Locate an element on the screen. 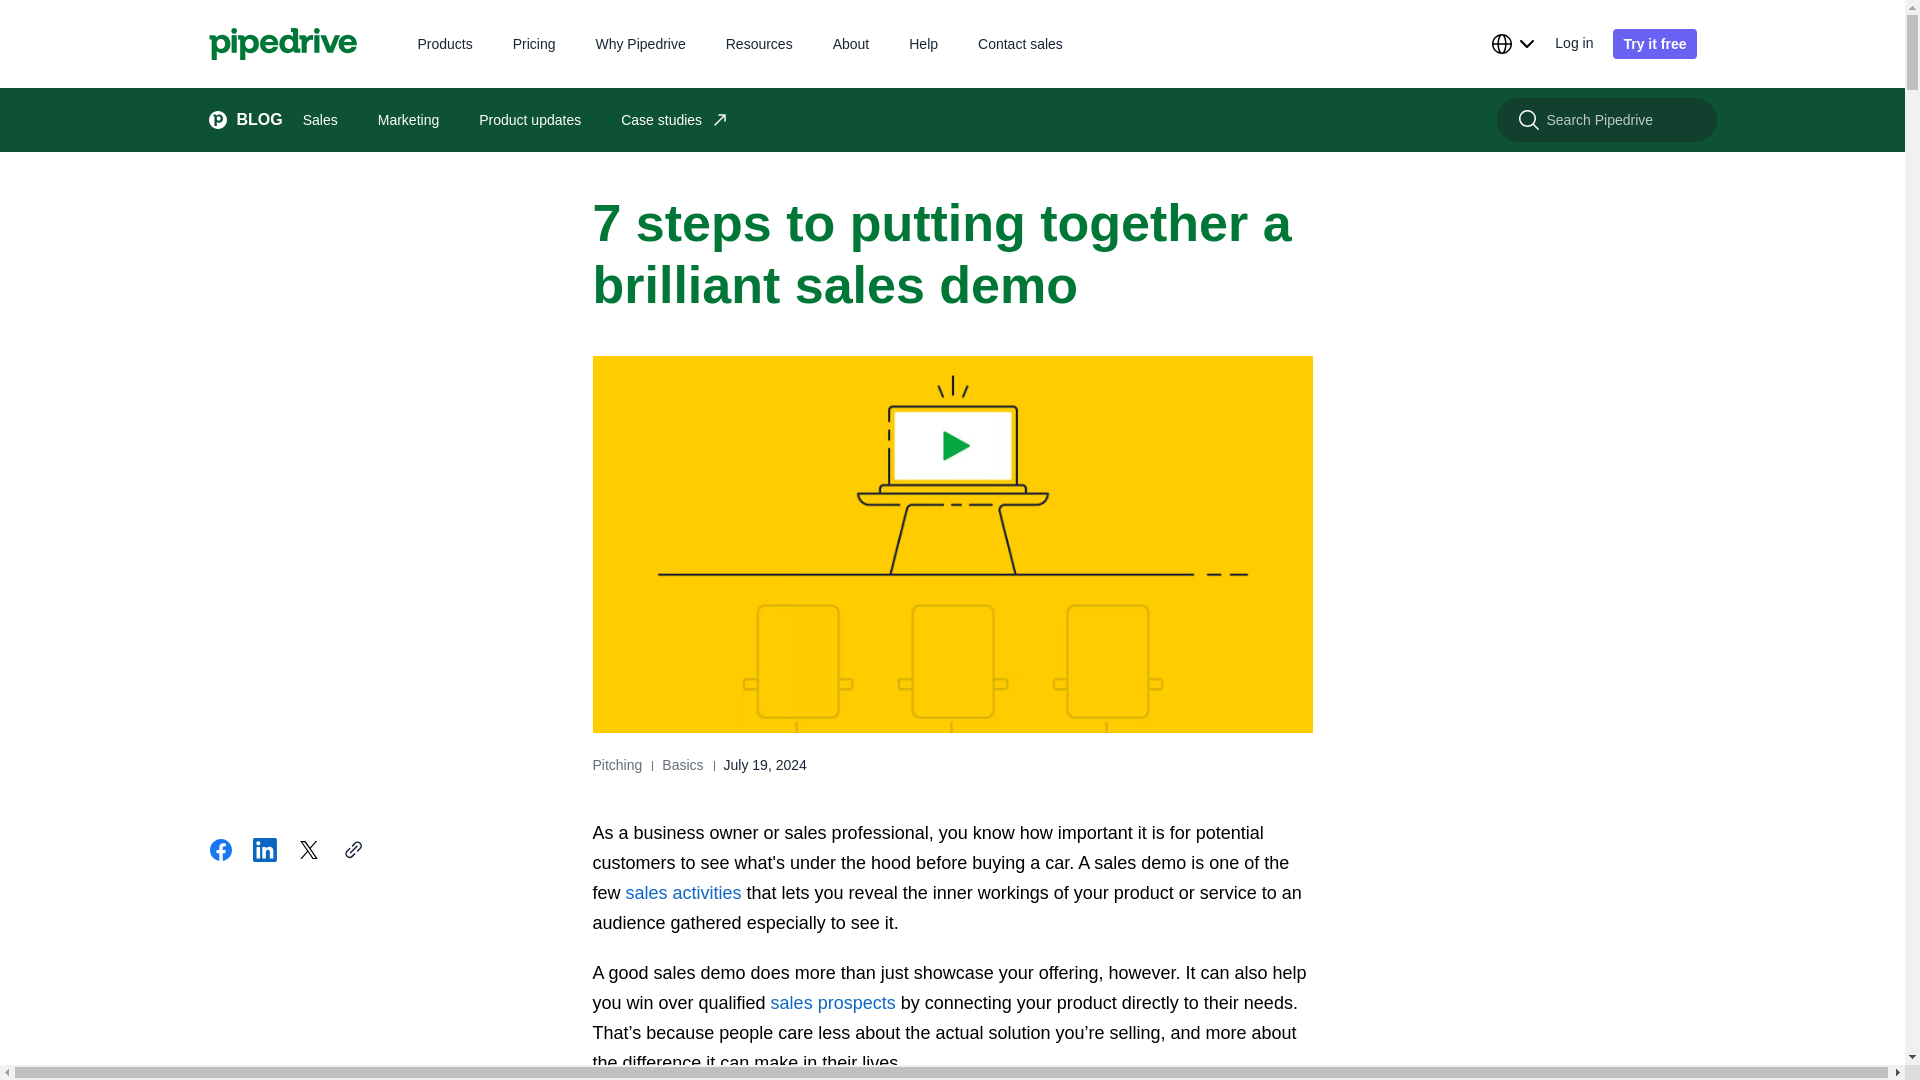  BLOG is located at coordinates (235, 120).